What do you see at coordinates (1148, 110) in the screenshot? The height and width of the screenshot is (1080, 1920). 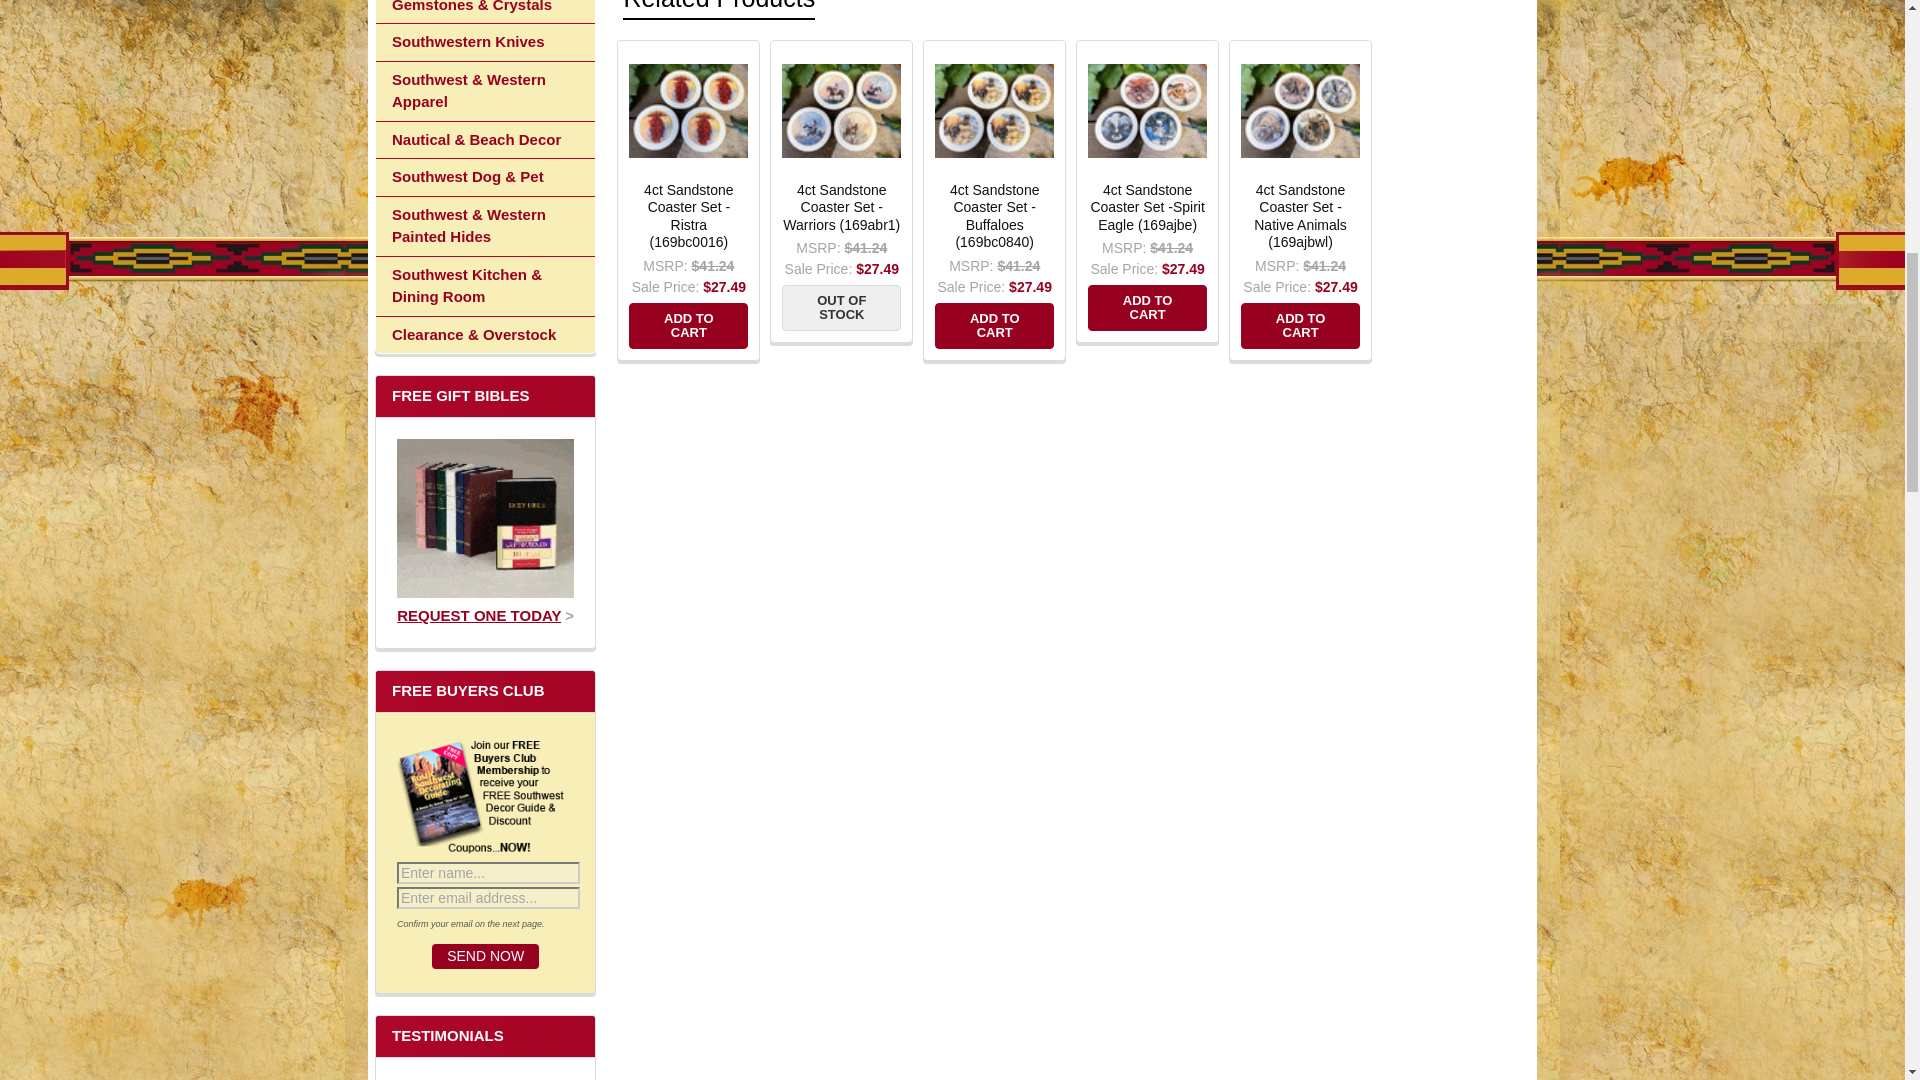 I see `Sandstone Coaster Set -Spirit Eagle` at bounding box center [1148, 110].